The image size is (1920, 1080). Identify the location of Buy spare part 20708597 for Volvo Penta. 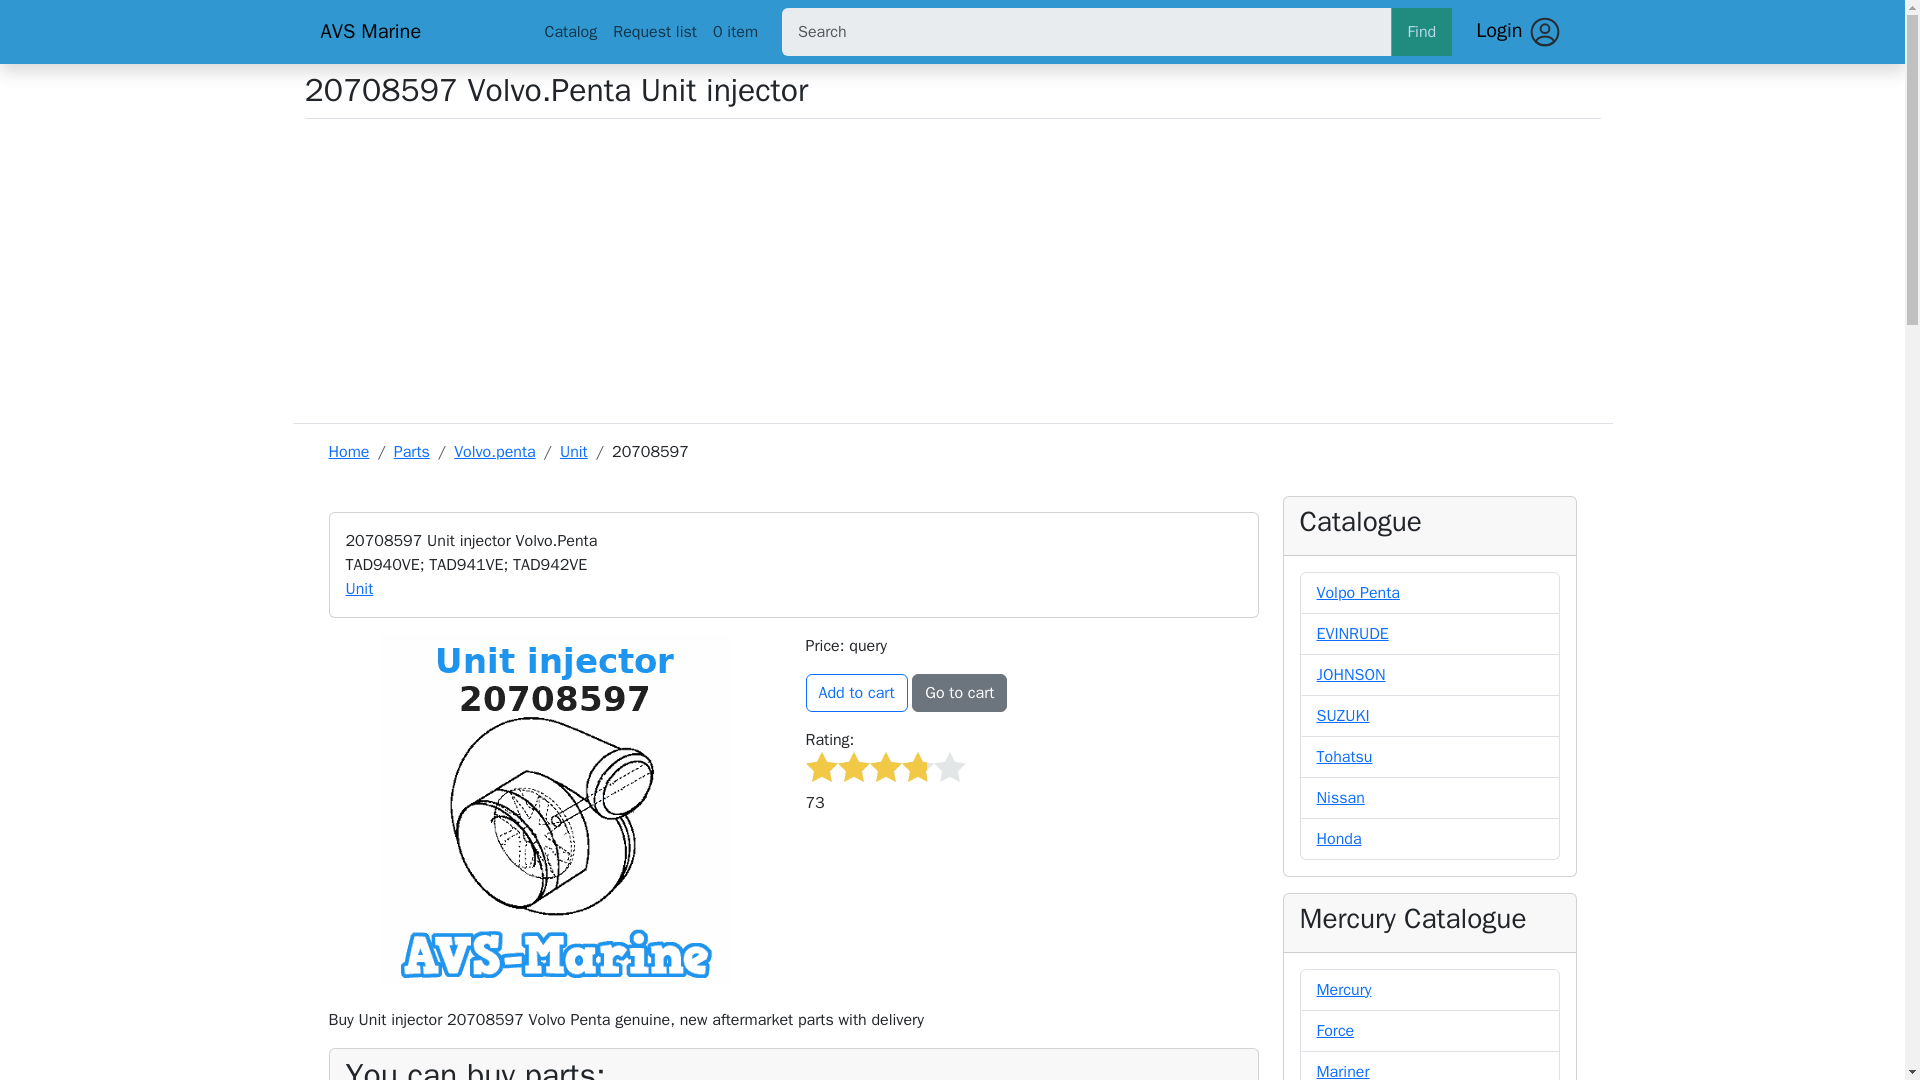
(857, 692).